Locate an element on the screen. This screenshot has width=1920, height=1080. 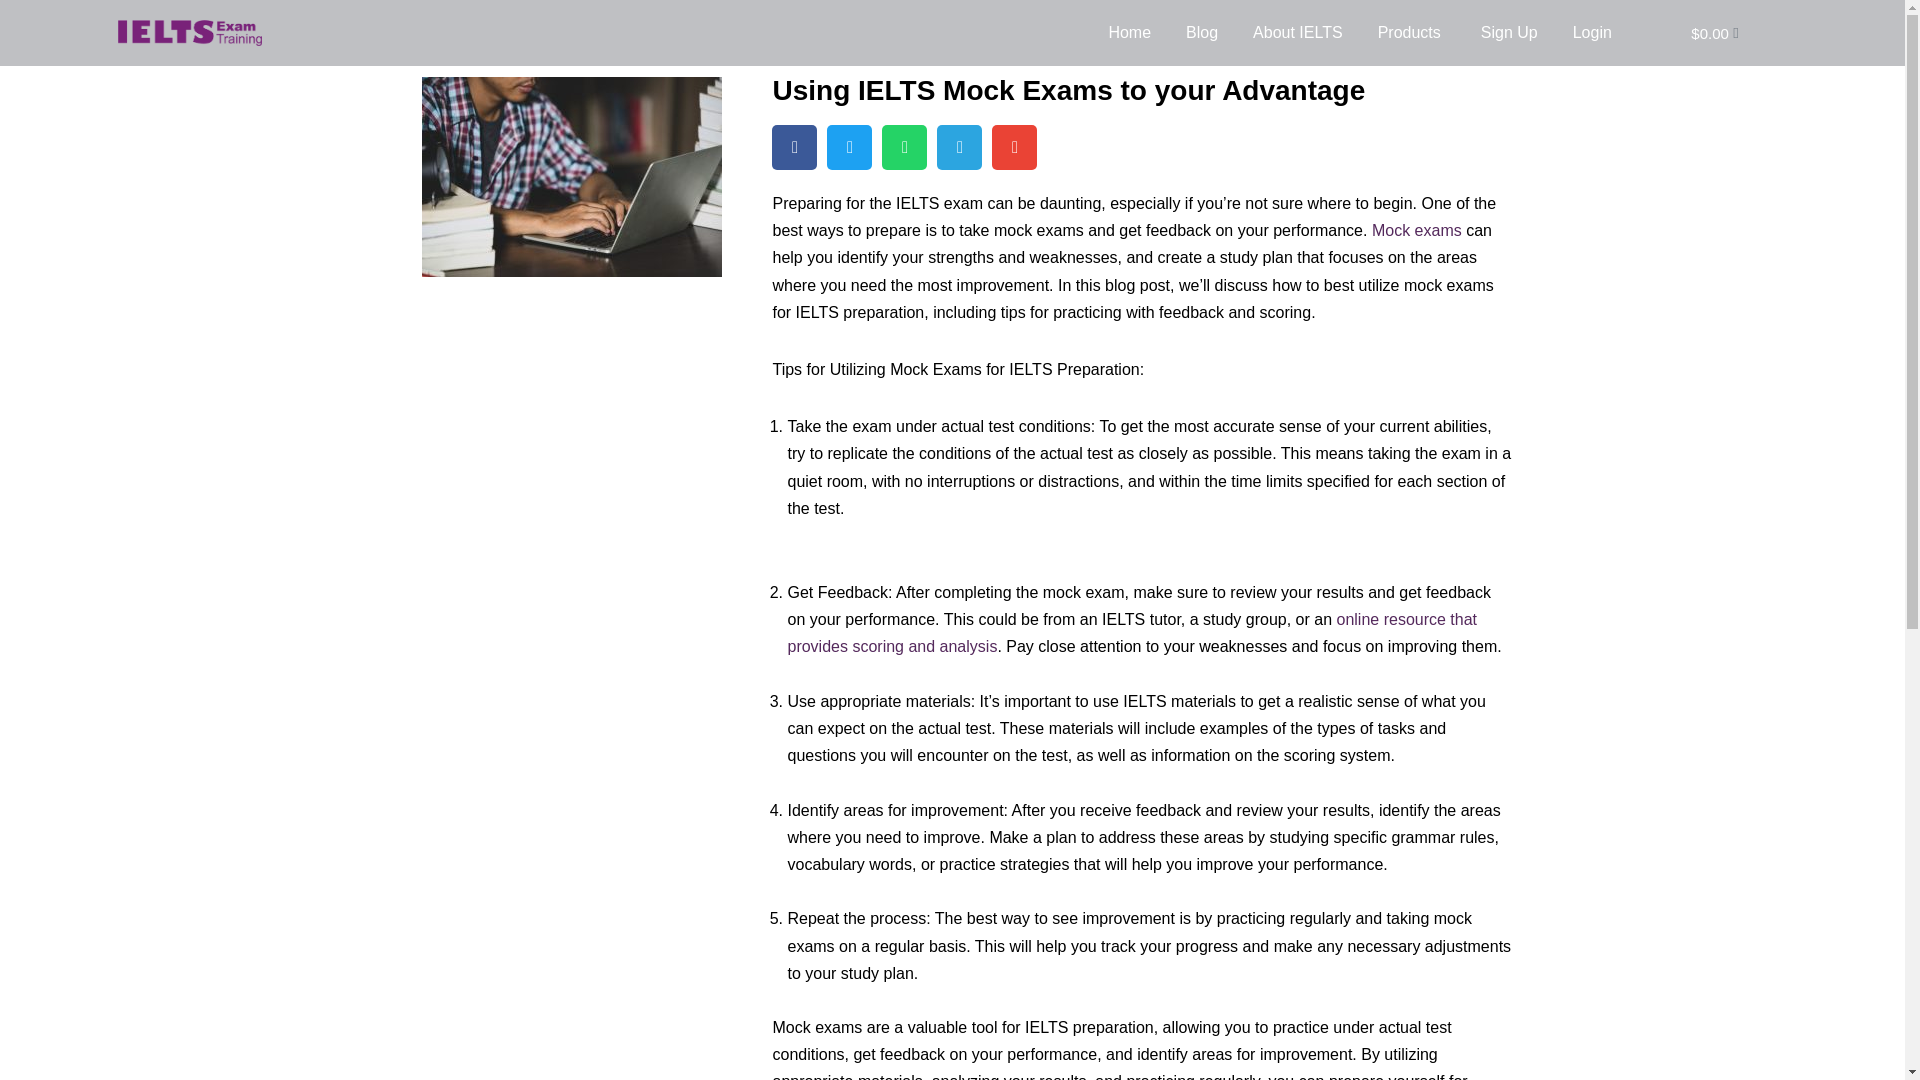
About IELTS is located at coordinates (1298, 32).